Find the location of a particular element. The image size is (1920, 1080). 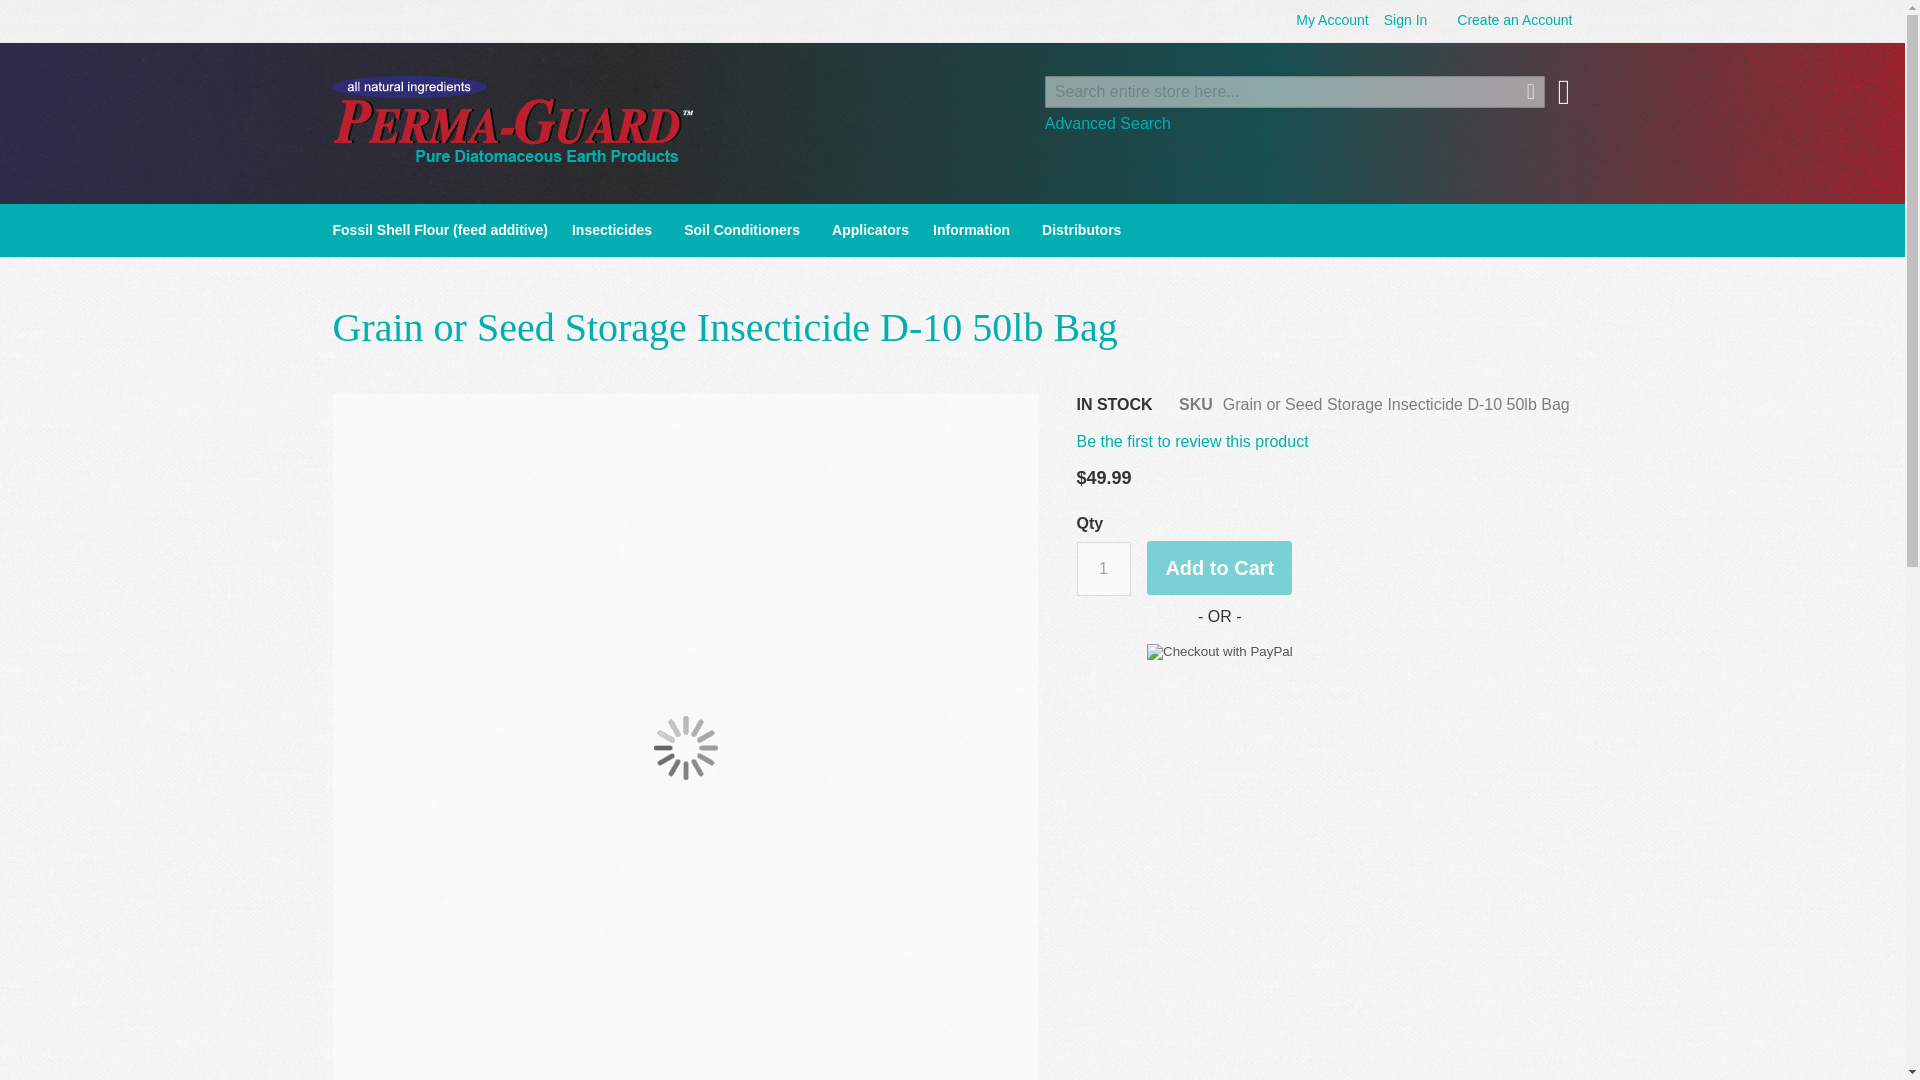

Add to Cart is located at coordinates (1219, 568).